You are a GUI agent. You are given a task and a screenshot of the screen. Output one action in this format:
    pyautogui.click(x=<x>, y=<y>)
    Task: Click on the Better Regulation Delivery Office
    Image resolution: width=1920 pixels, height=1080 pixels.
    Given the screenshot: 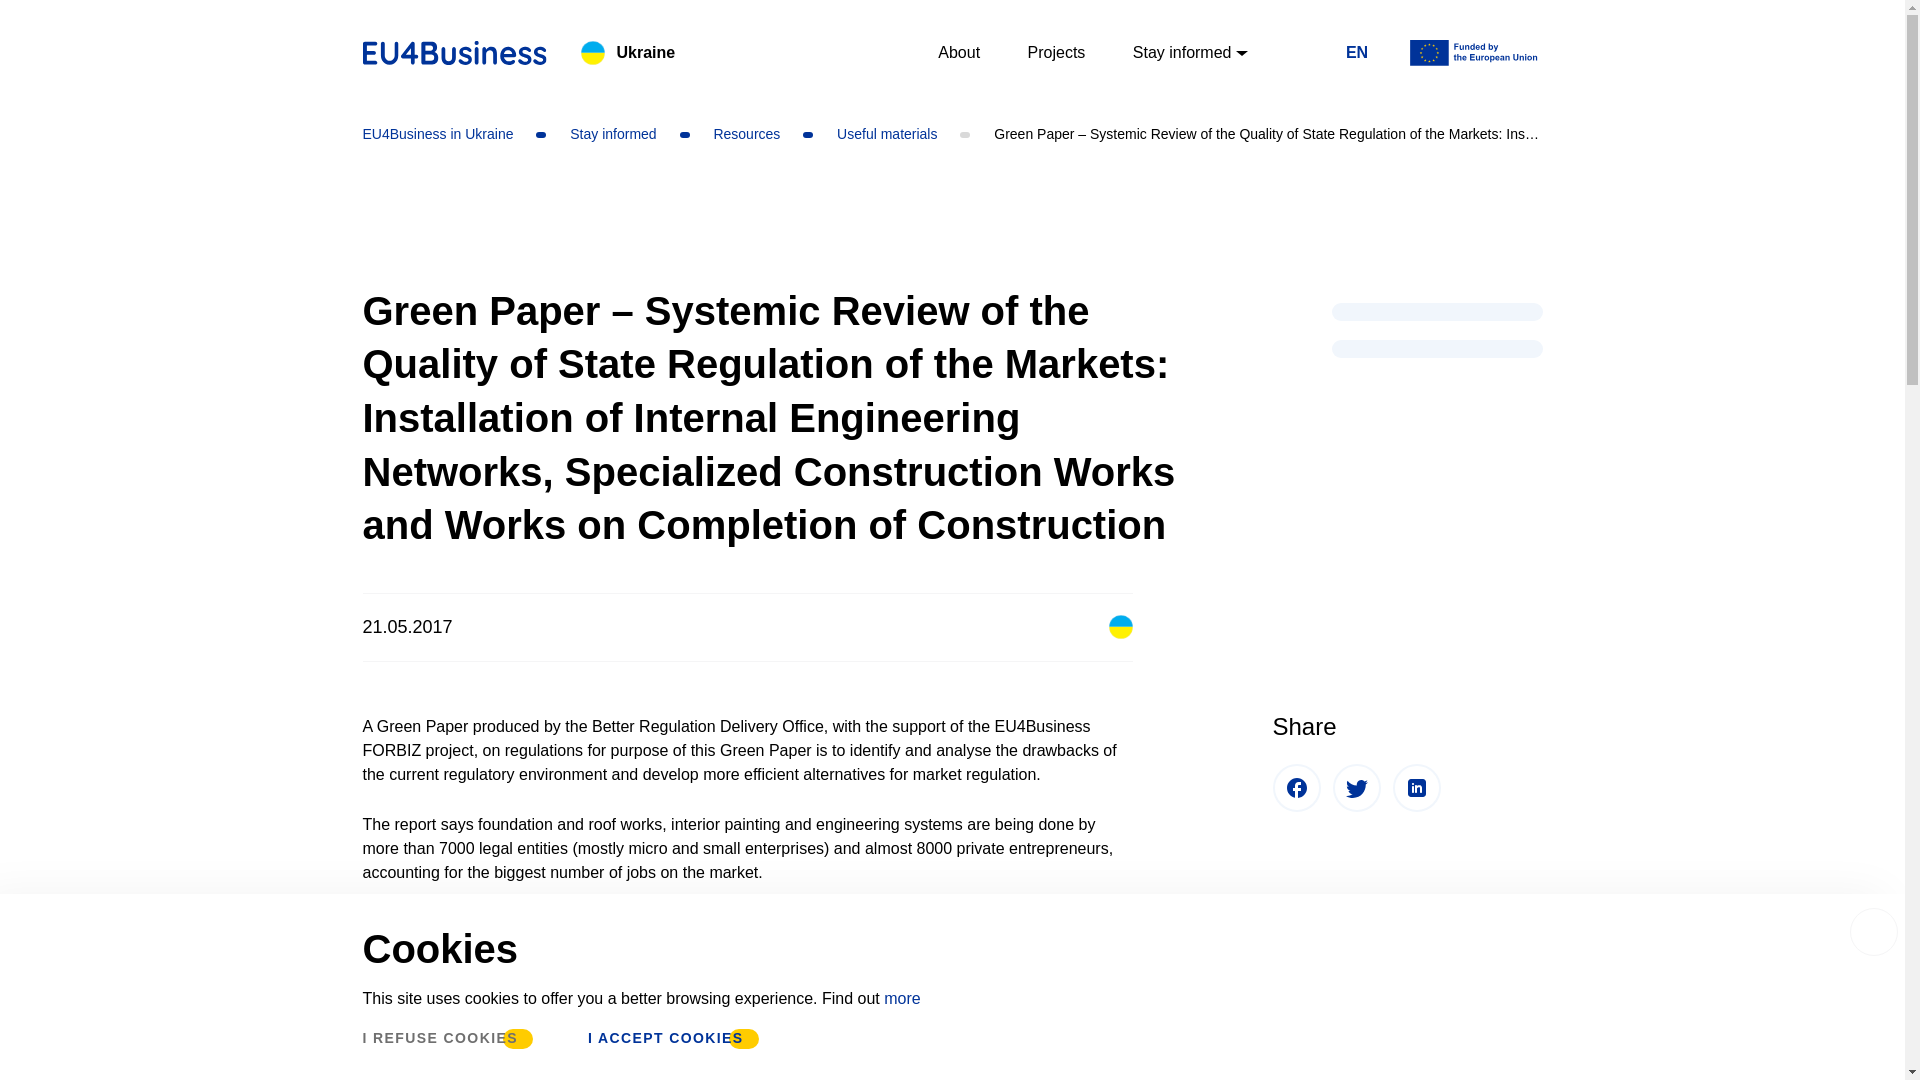 What is the action you would take?
    pyautogui.click(x=511, y=1044)
    